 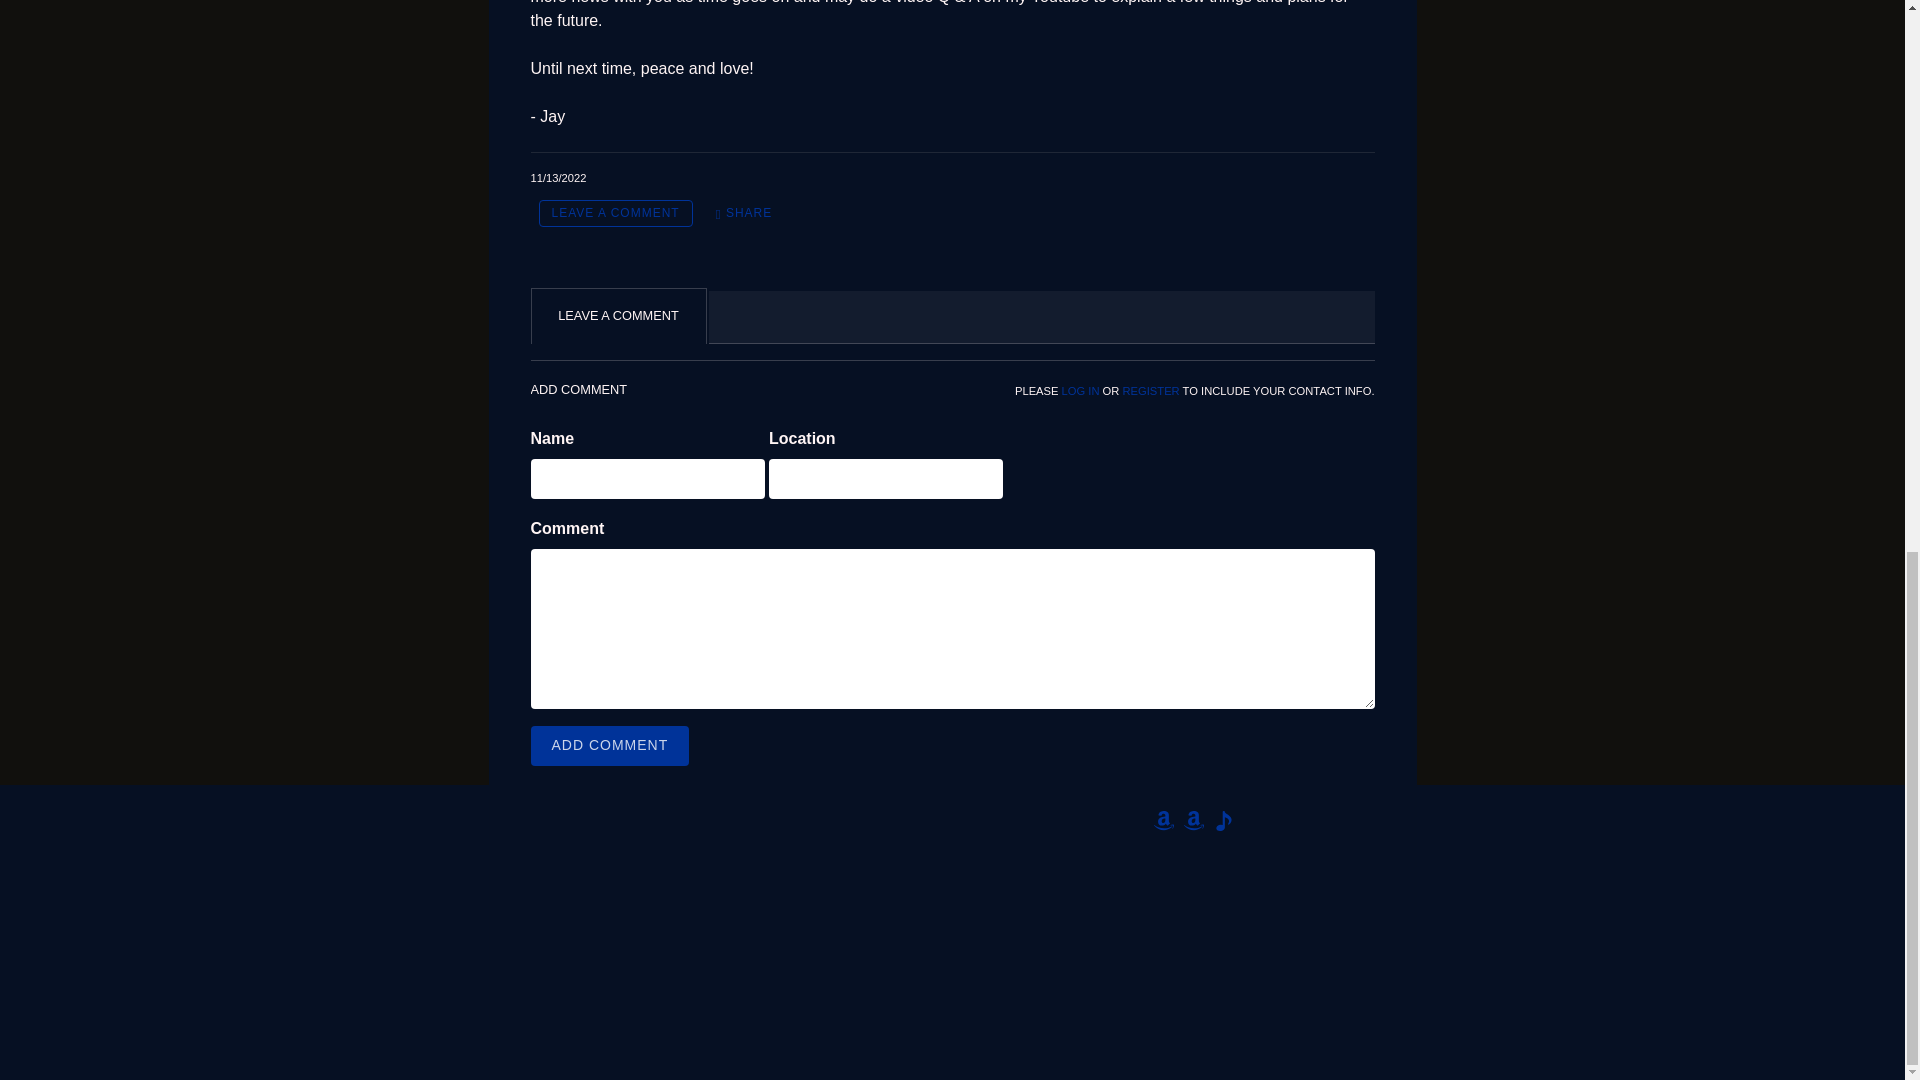 I want to click on November 13, 2022 21:30, so click(x=557, y=177).